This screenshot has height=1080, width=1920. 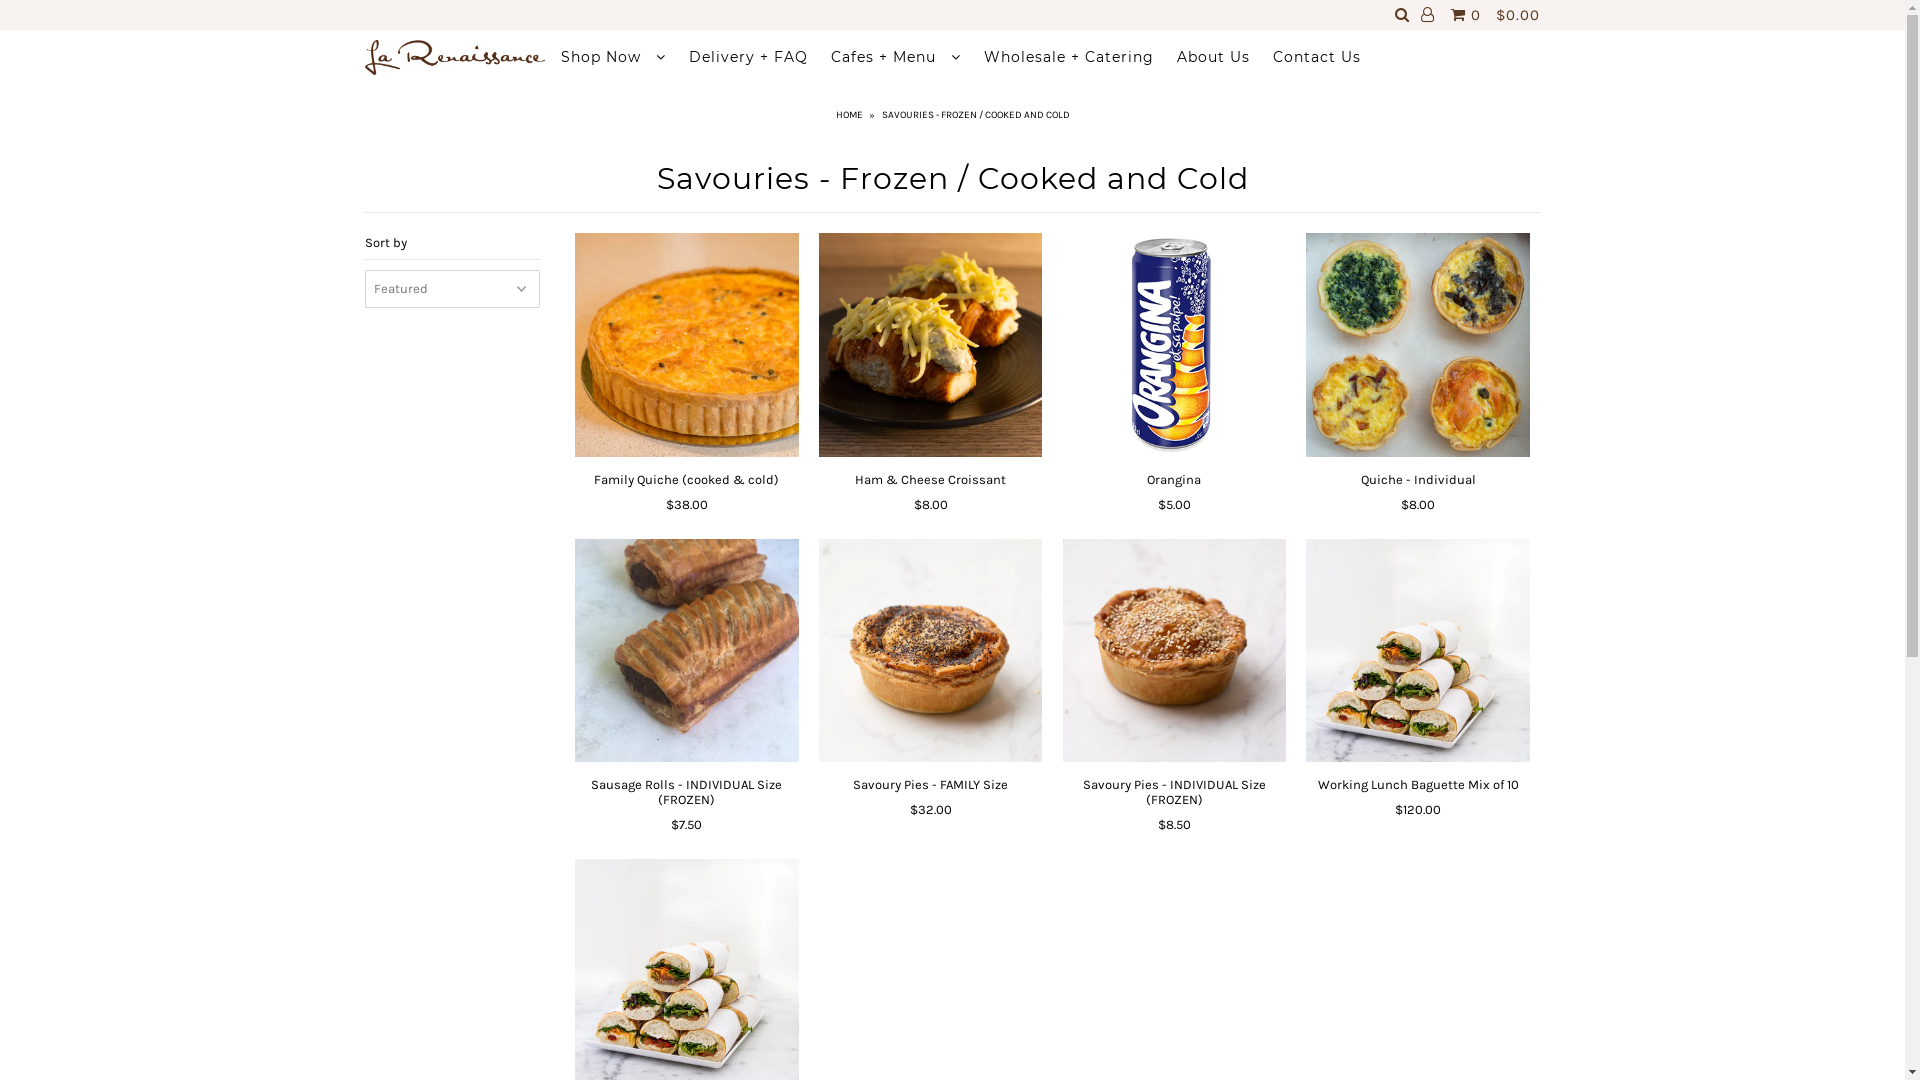 I want to click on Quiche - Individual, so click(x=1418, y=344).